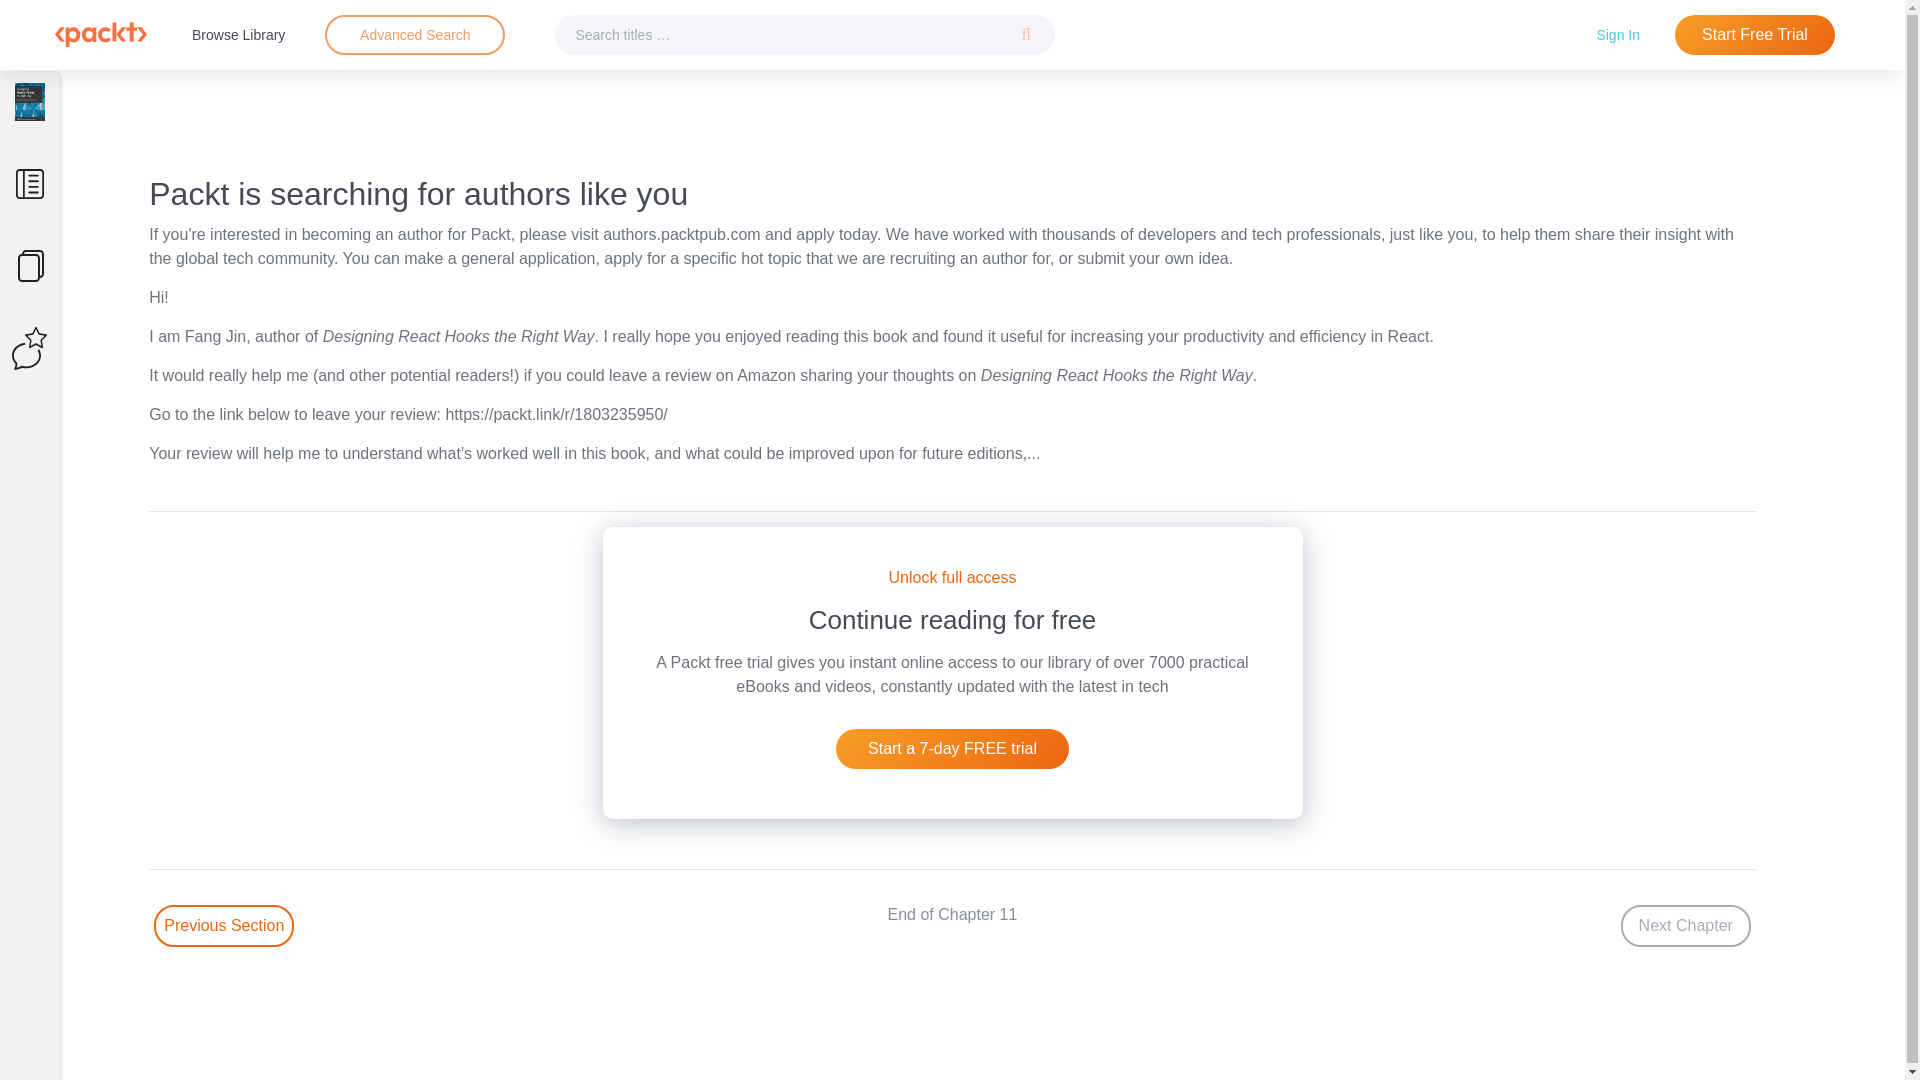  I want to click on Advanced Search, so click(415, 34).